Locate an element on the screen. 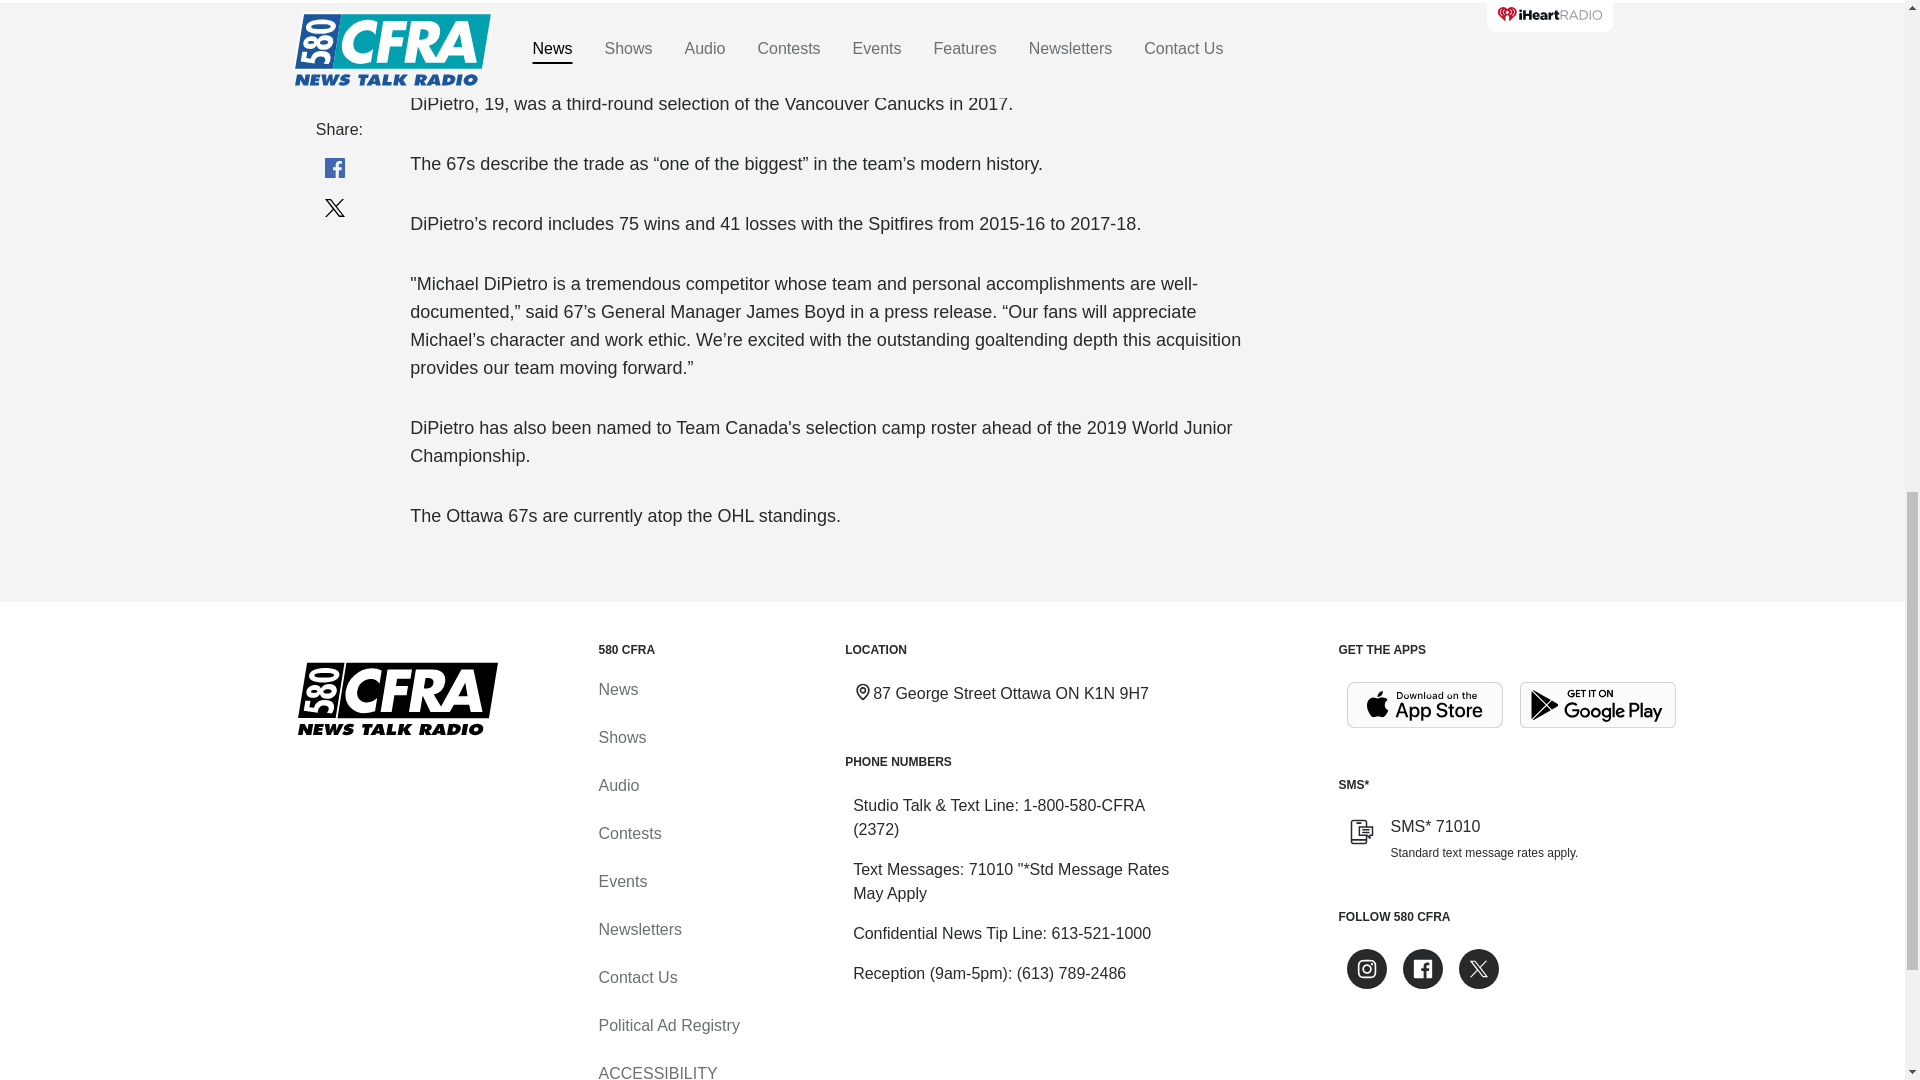 Image resolution: width=1920 pixels, height=1080 pixels. ACCESSIBILITY is located at coordinates (656, 1072).